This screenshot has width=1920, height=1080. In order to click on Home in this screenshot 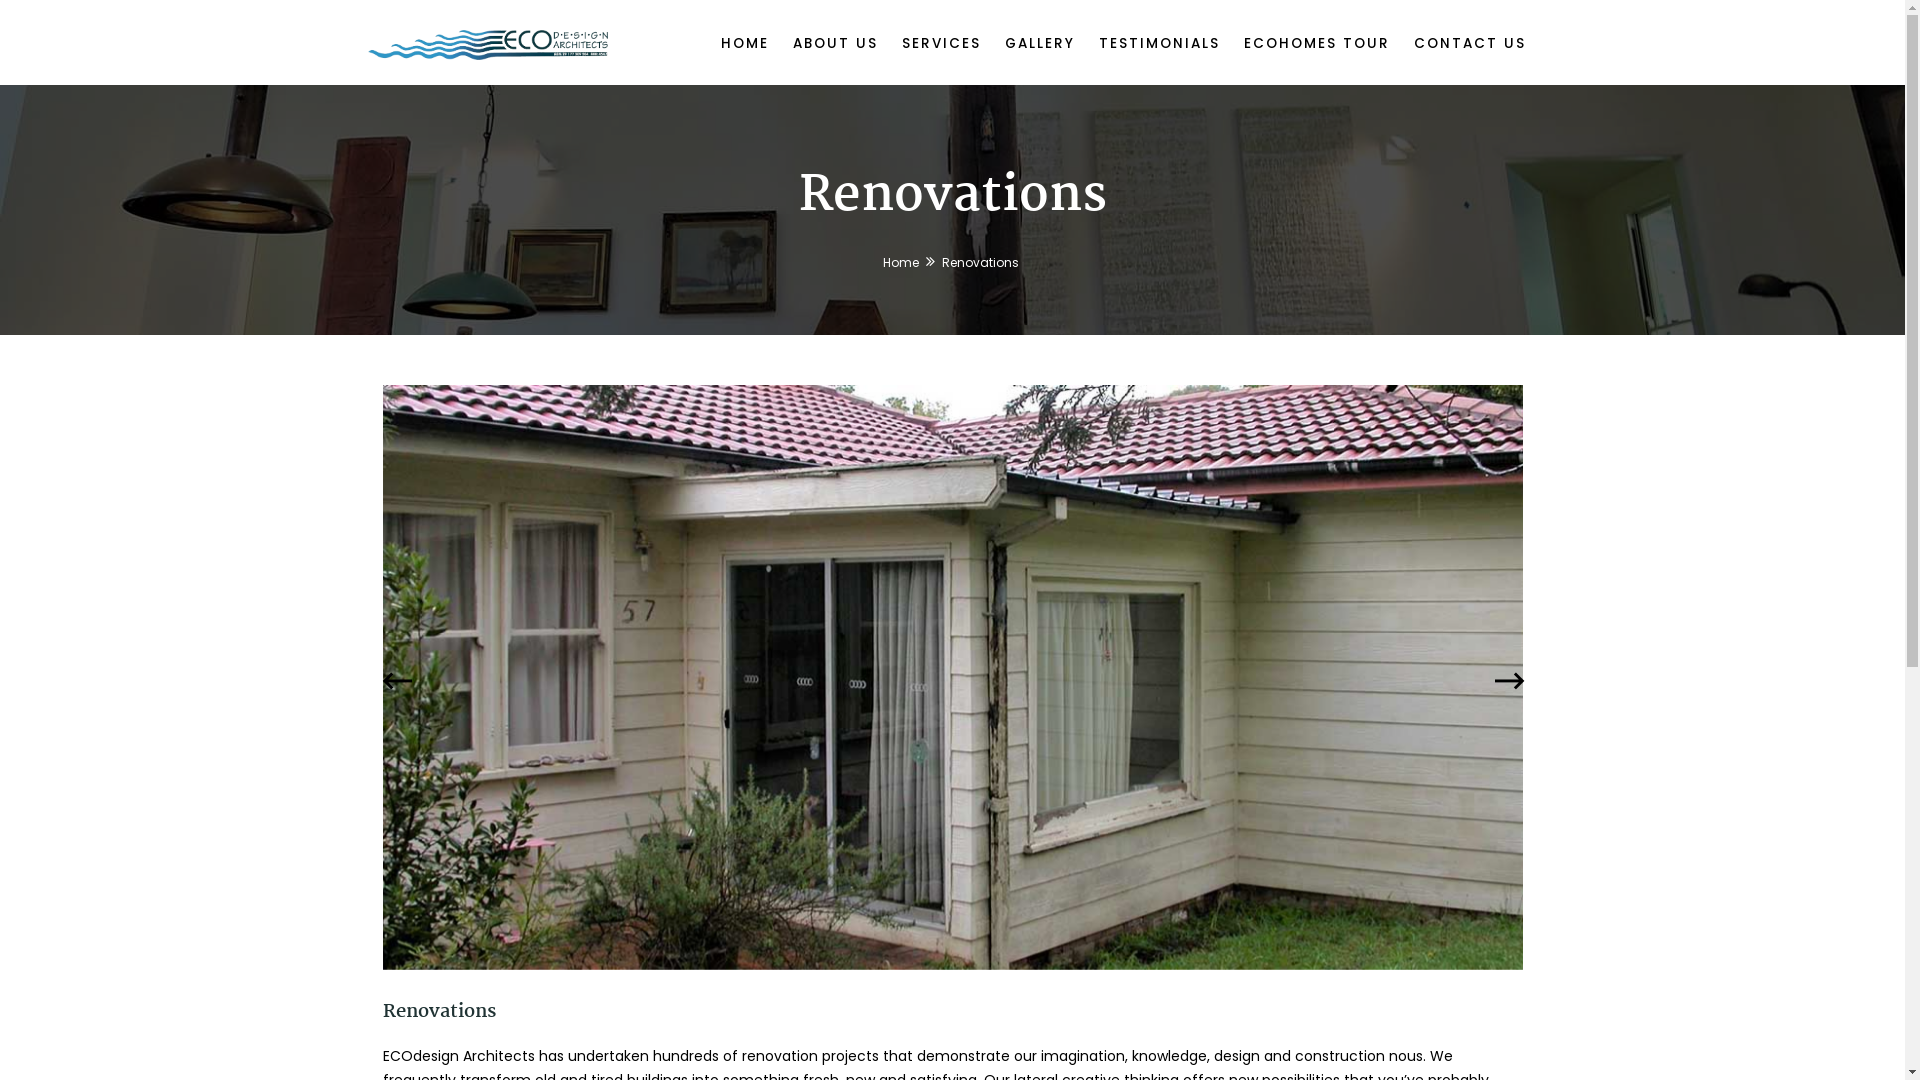, I will do `click(901, 262)`.